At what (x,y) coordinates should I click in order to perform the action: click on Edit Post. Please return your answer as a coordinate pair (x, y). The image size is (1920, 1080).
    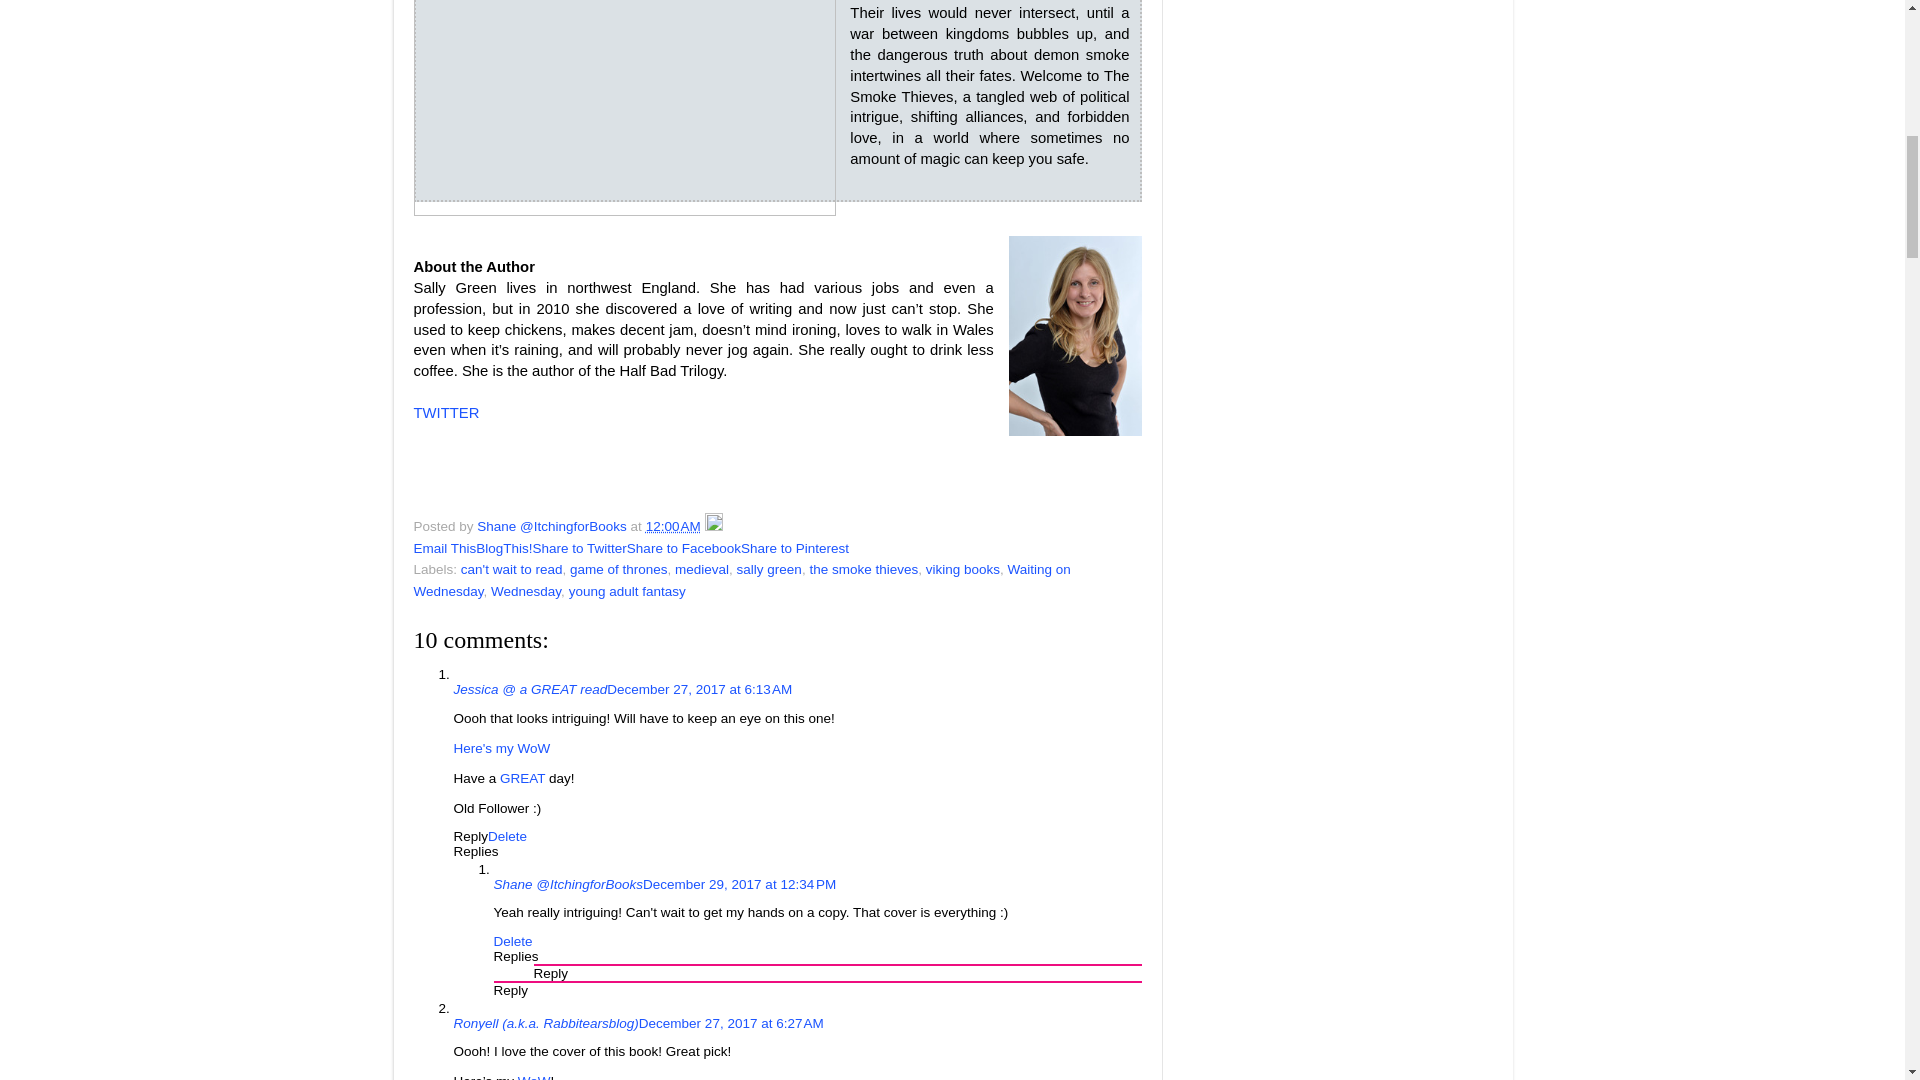
    Looking at the image, I should click on (714, 526).